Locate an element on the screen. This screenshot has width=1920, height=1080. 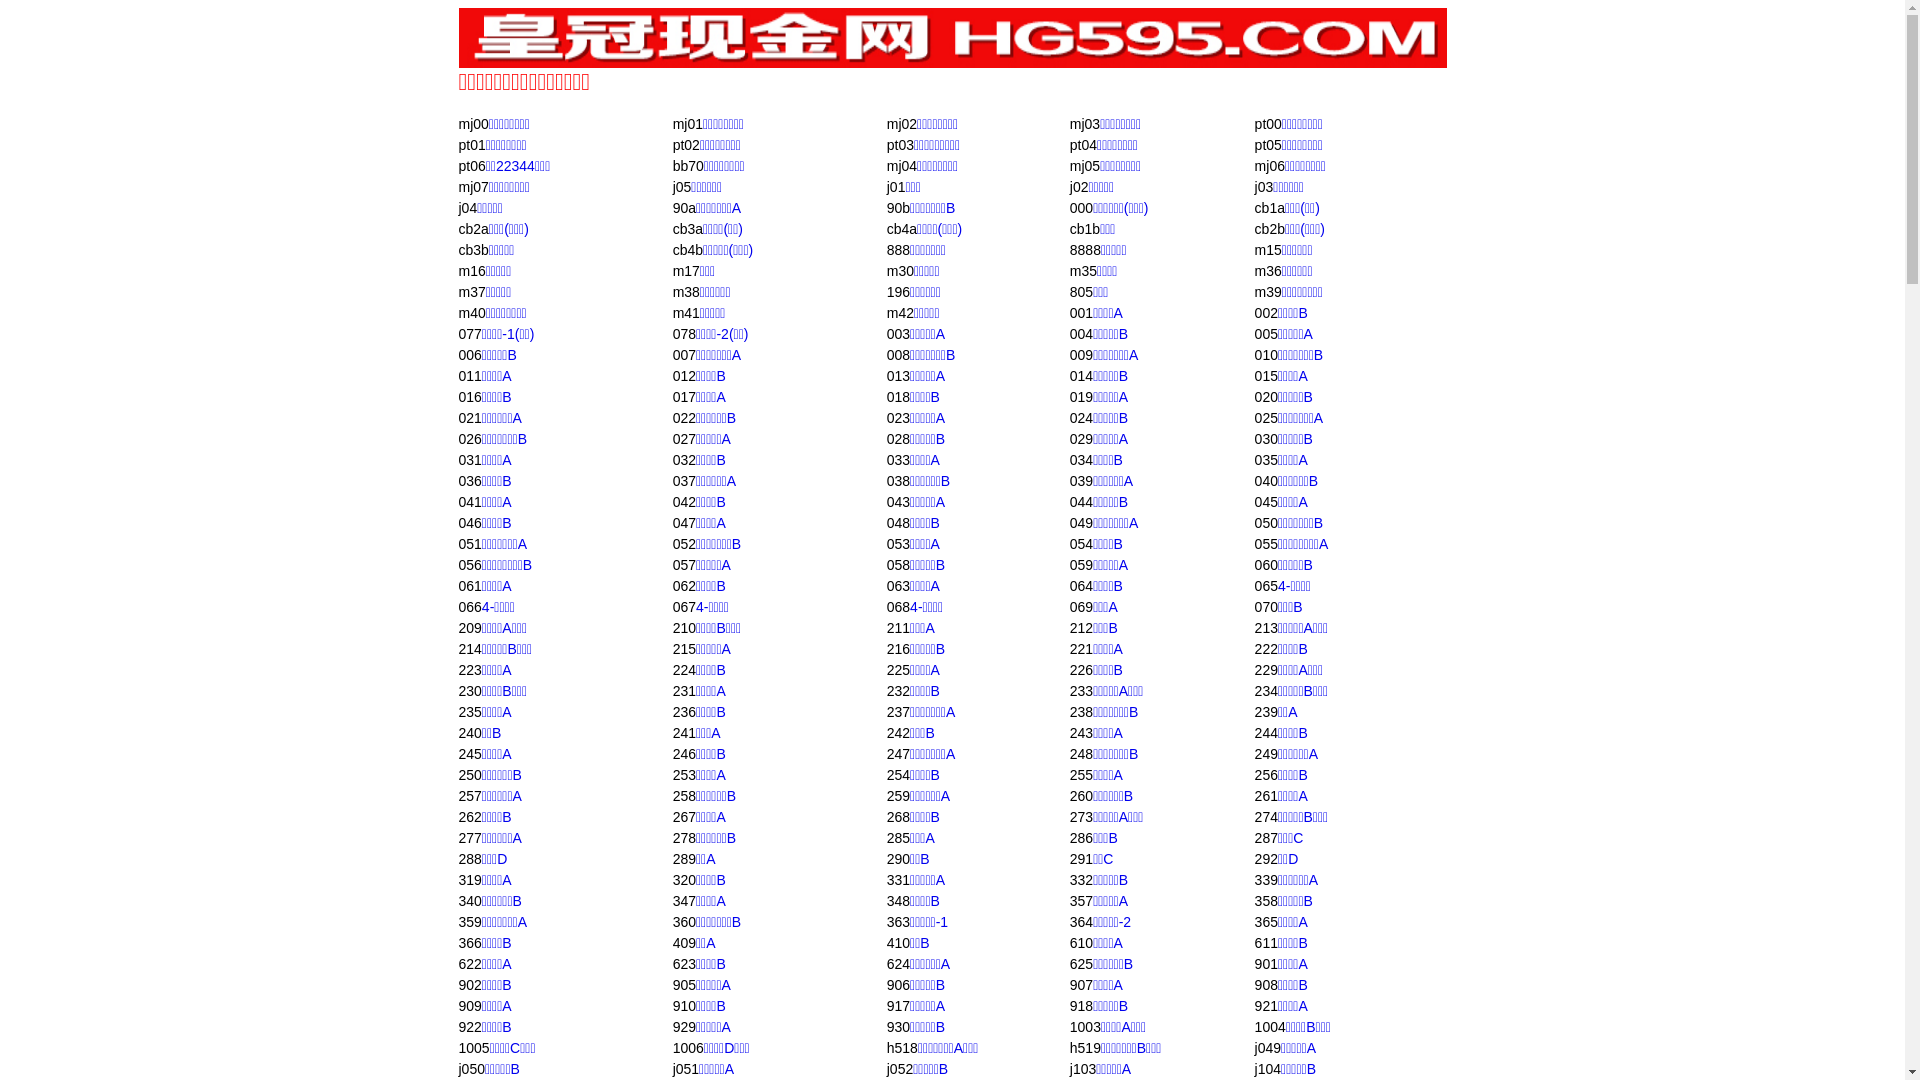
070 is located at coordinates (1266, 607).